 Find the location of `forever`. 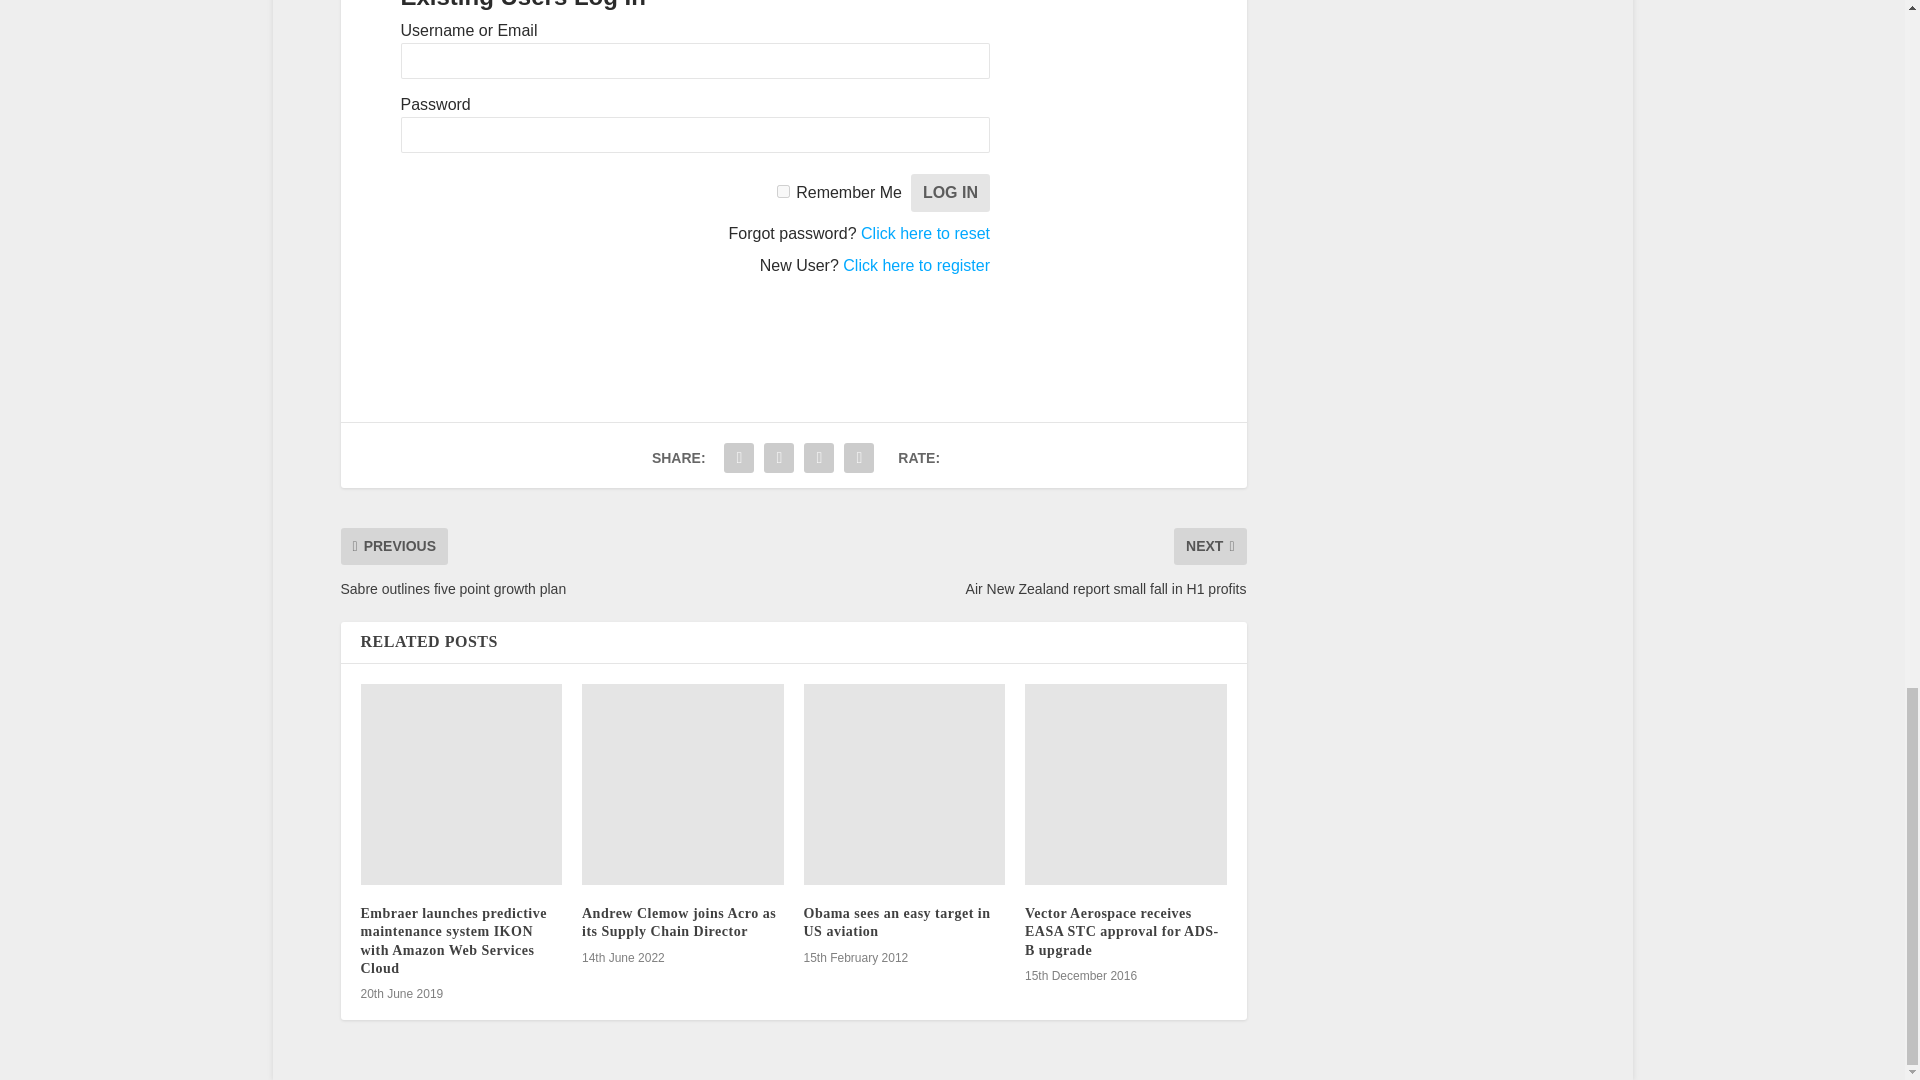

forever is located at coordinates (783, 190).